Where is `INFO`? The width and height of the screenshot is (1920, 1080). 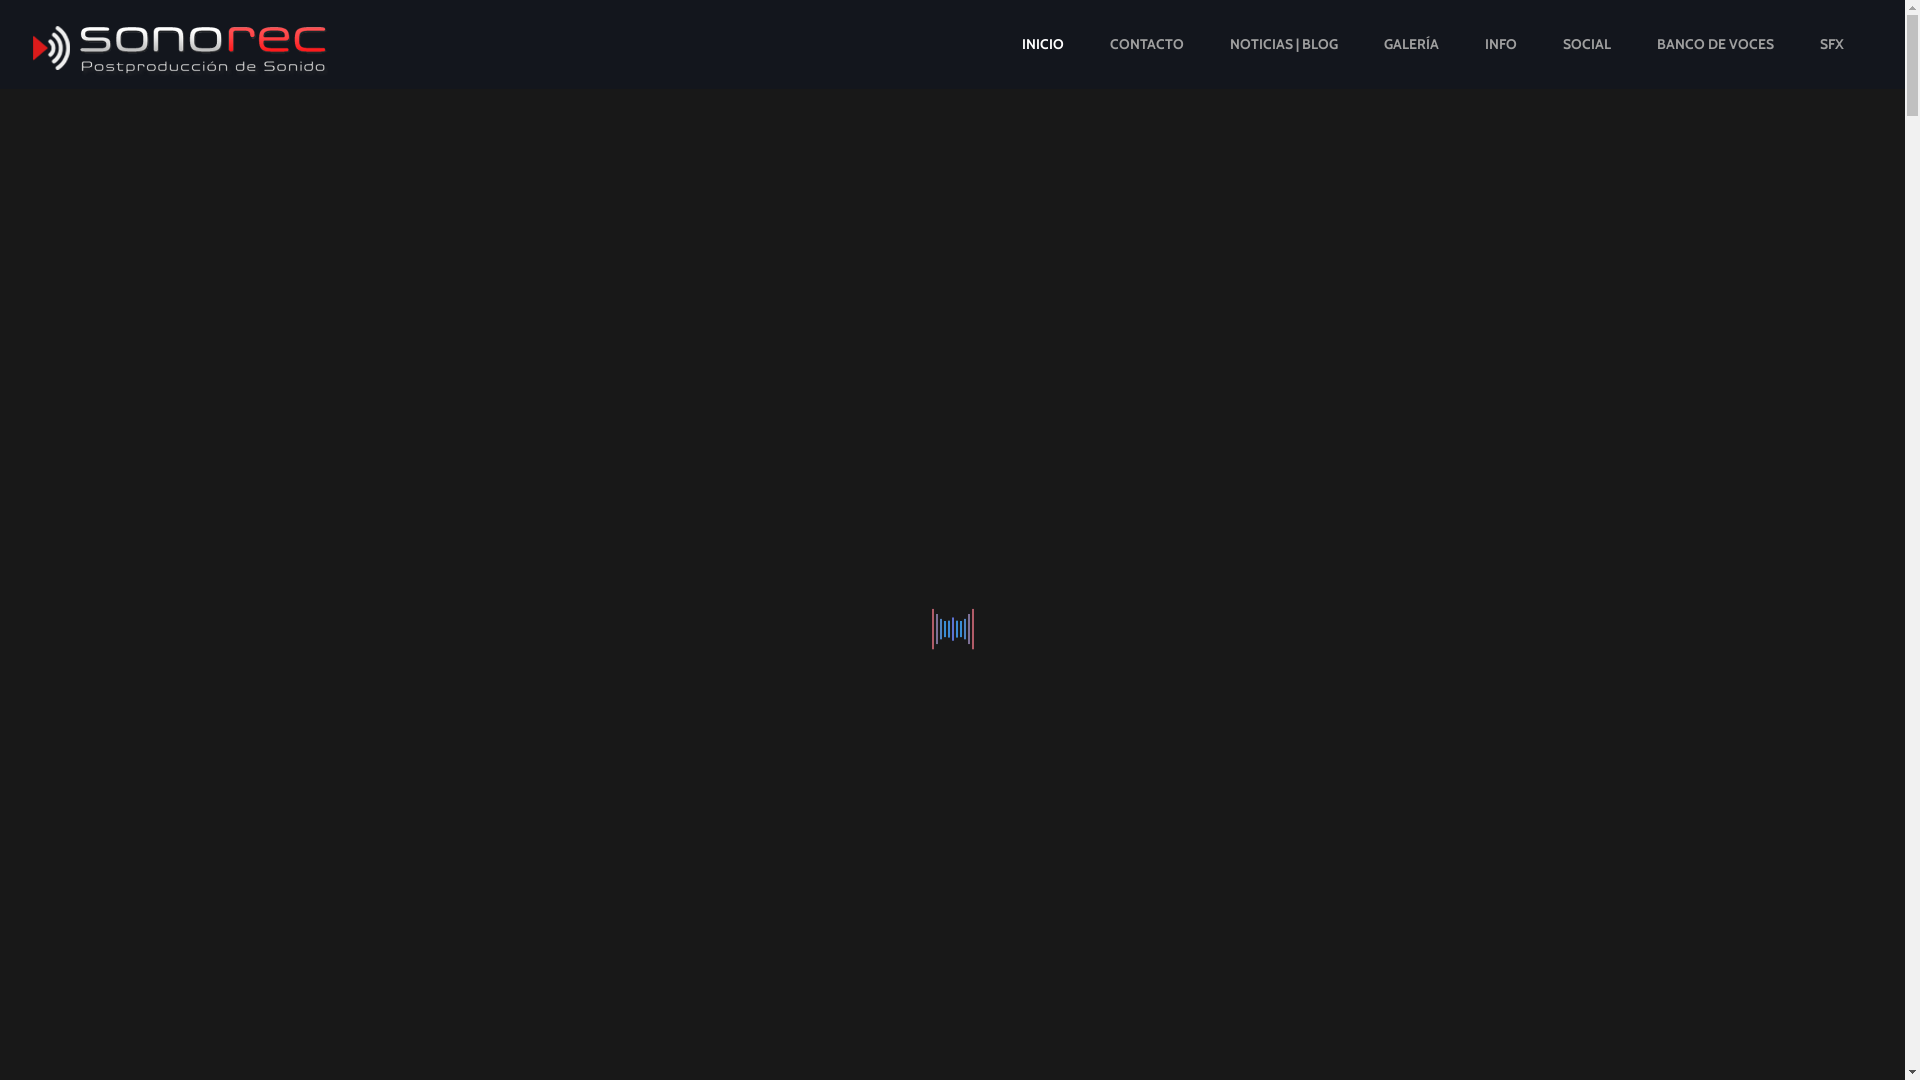 INFO is located at coordinates (1501, 44).